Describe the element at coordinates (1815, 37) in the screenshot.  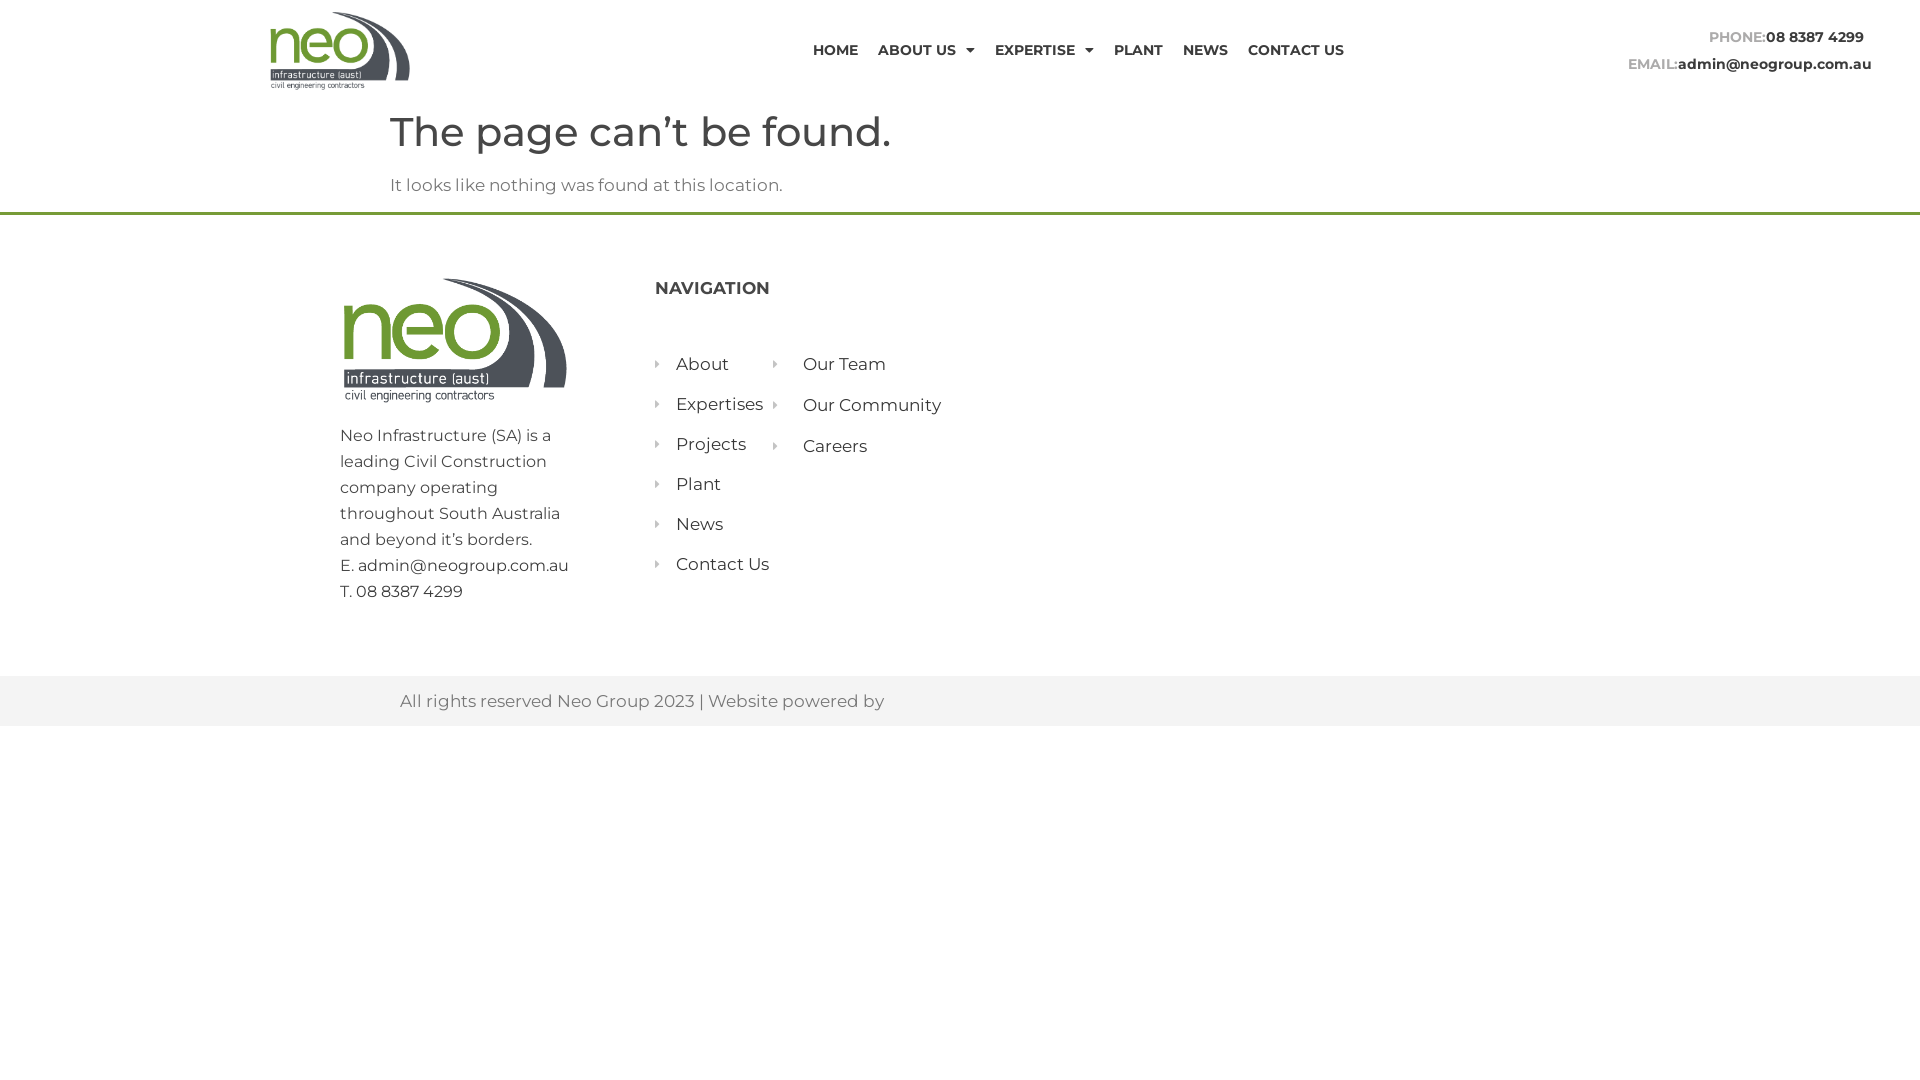
I see `08 8387 4299` at that location.